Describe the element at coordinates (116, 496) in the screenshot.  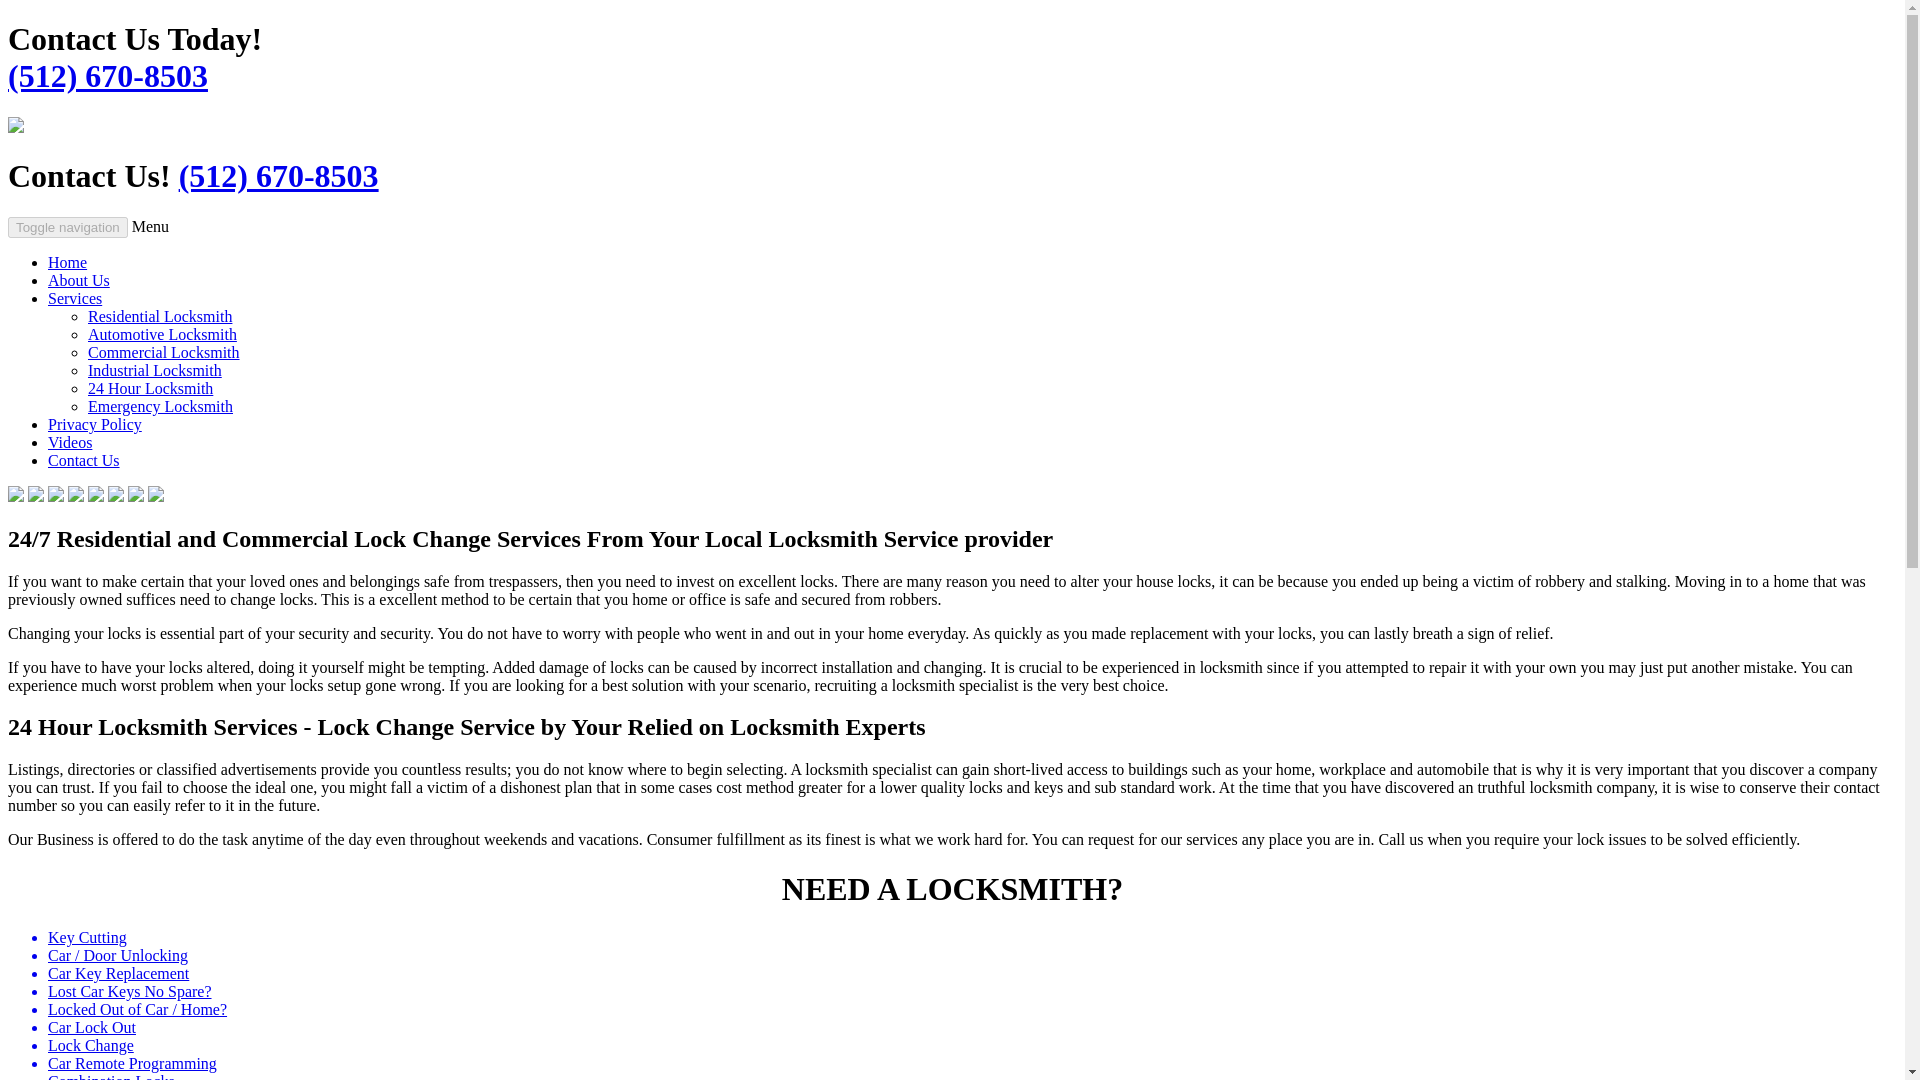
I see `Google Plus` at that location.